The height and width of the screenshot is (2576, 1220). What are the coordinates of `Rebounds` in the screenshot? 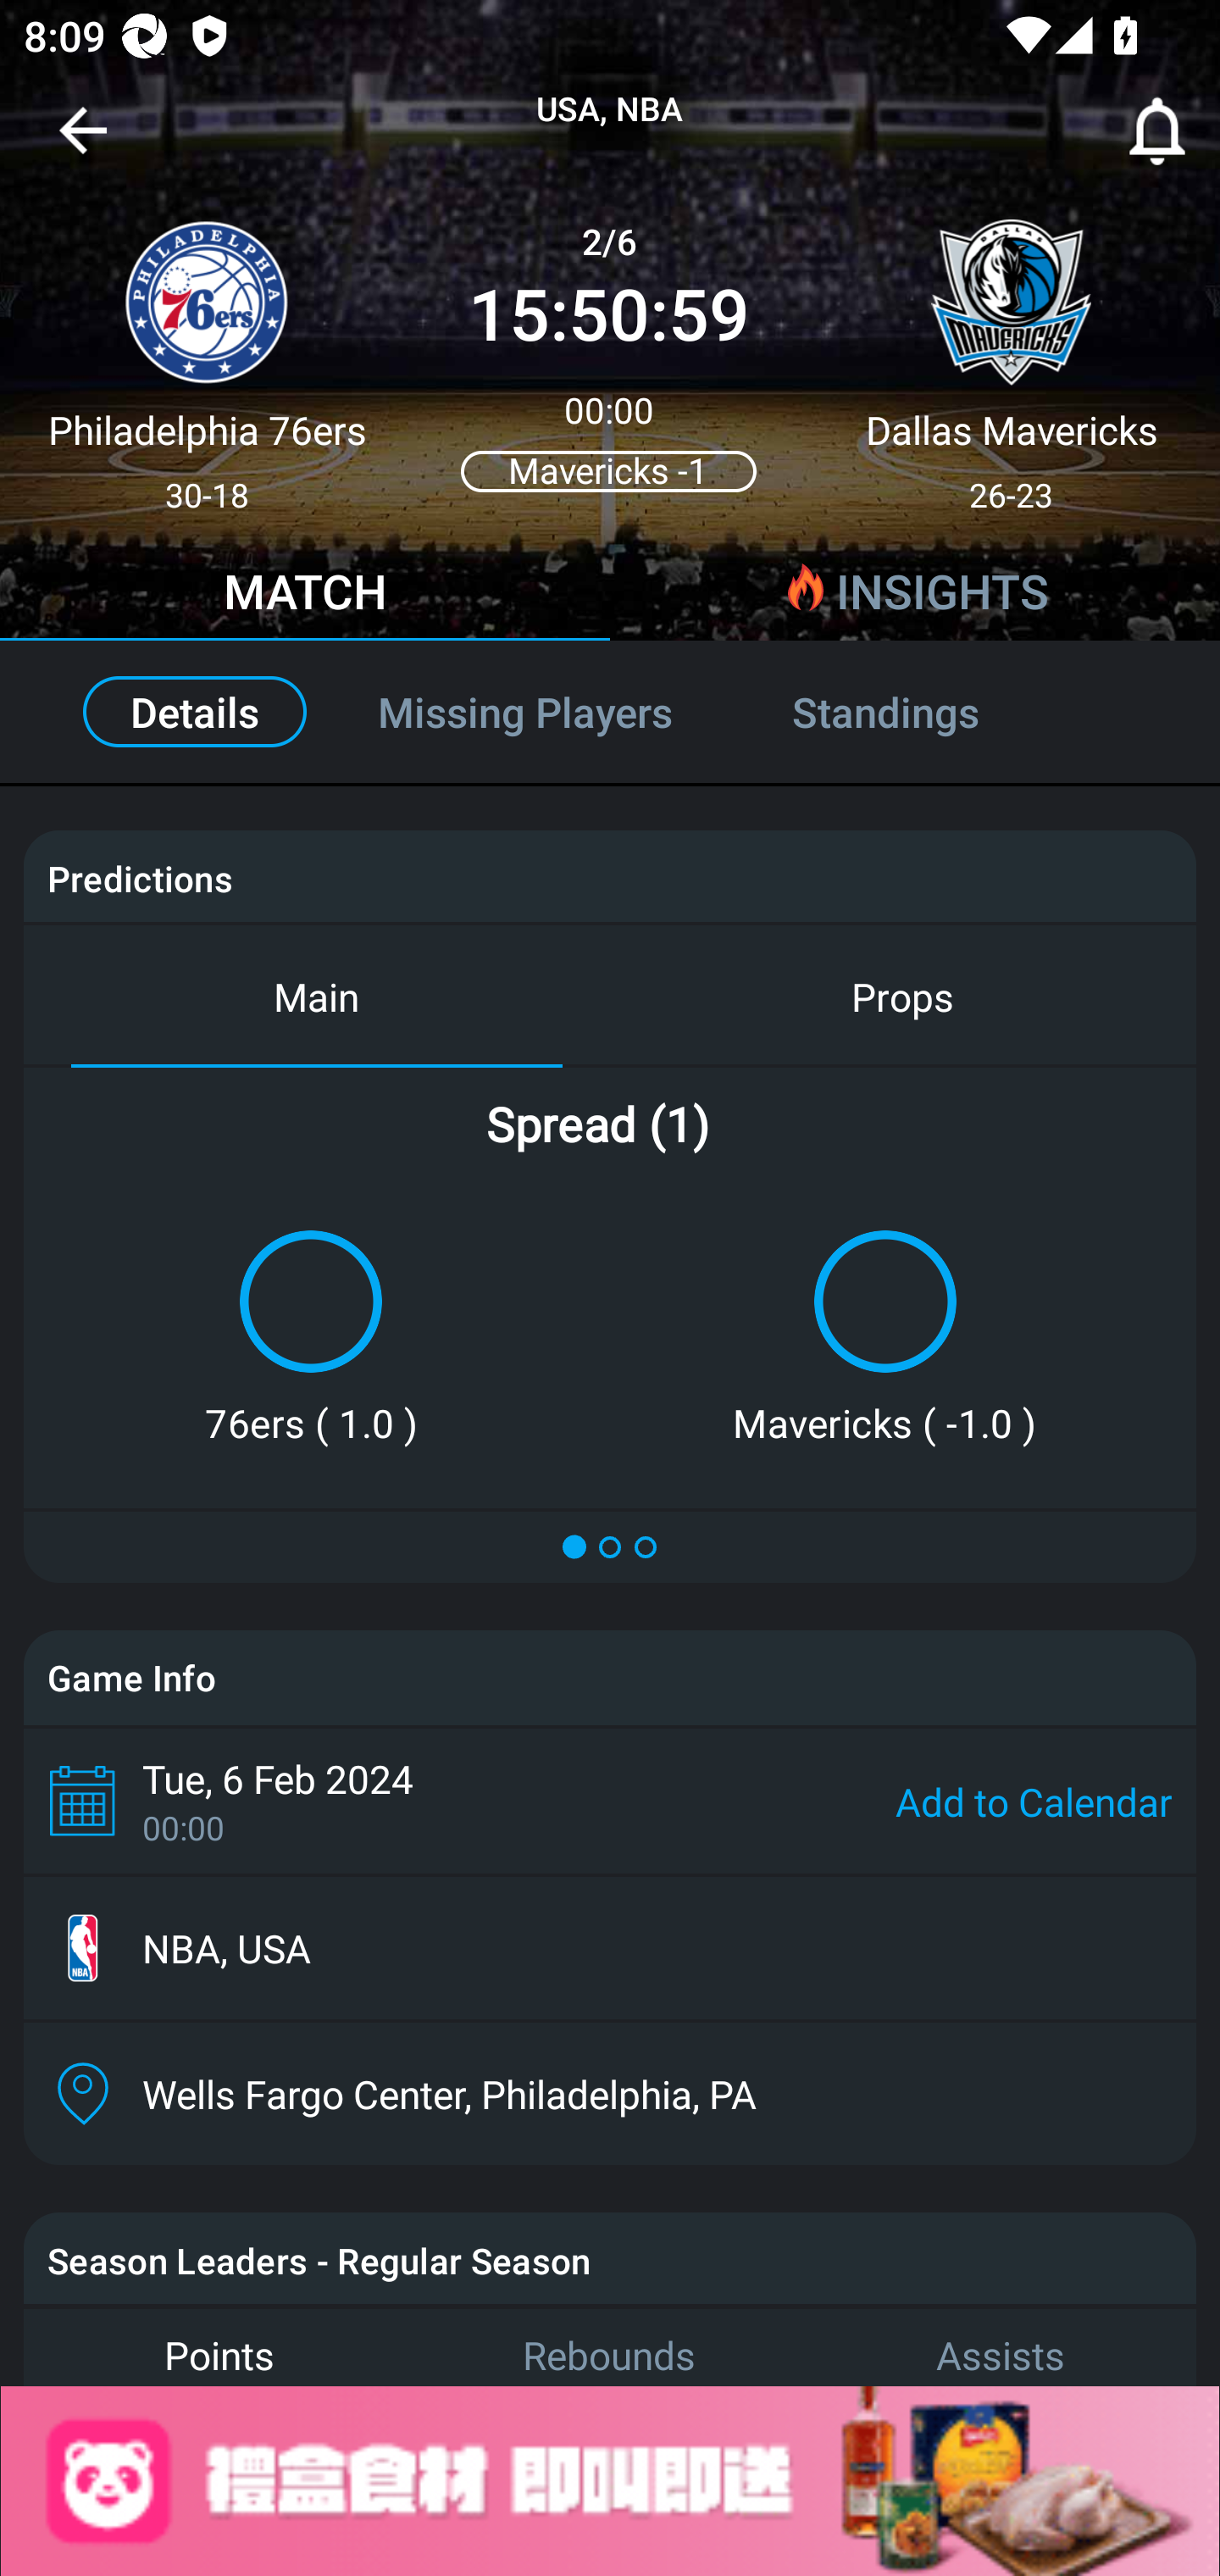 It's located at (610, 2346).